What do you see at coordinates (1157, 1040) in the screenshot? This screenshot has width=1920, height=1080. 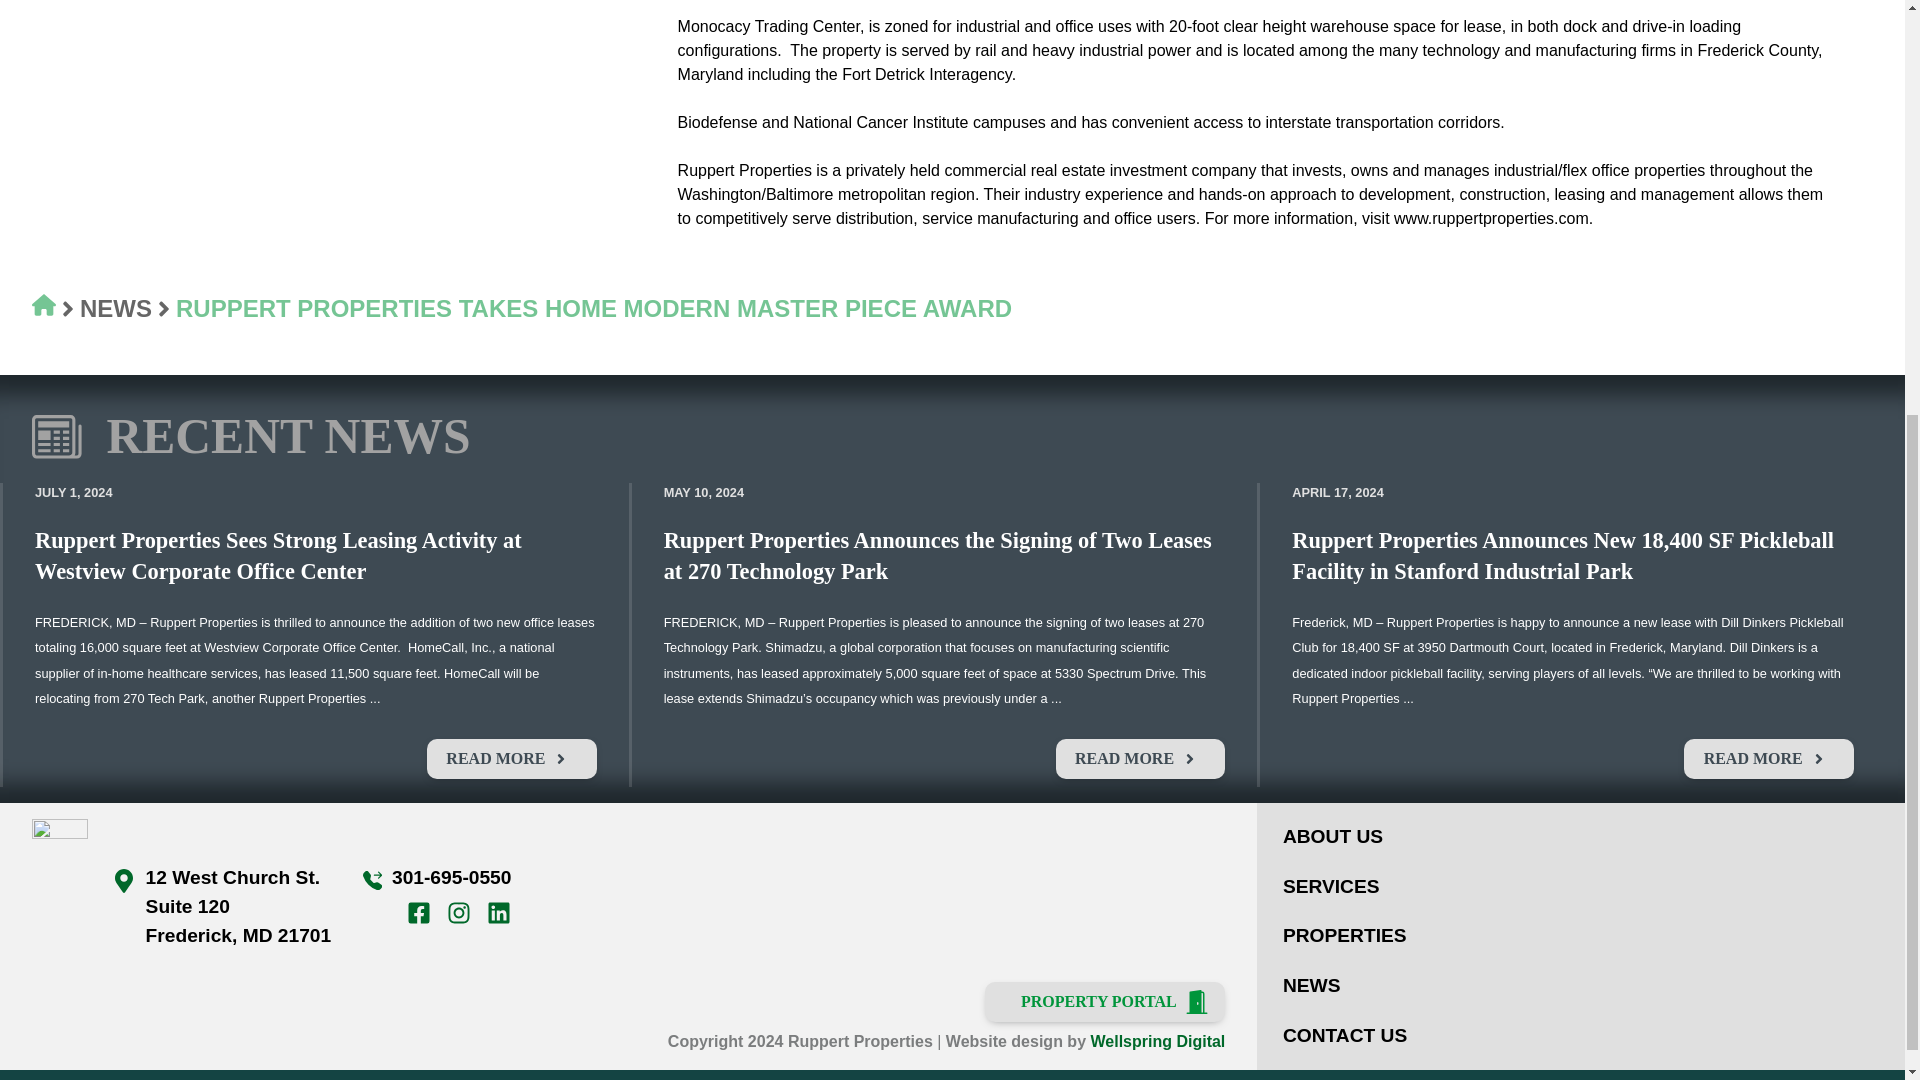 I see `Wellspring Digital` at bounding box center [1157, 1040].